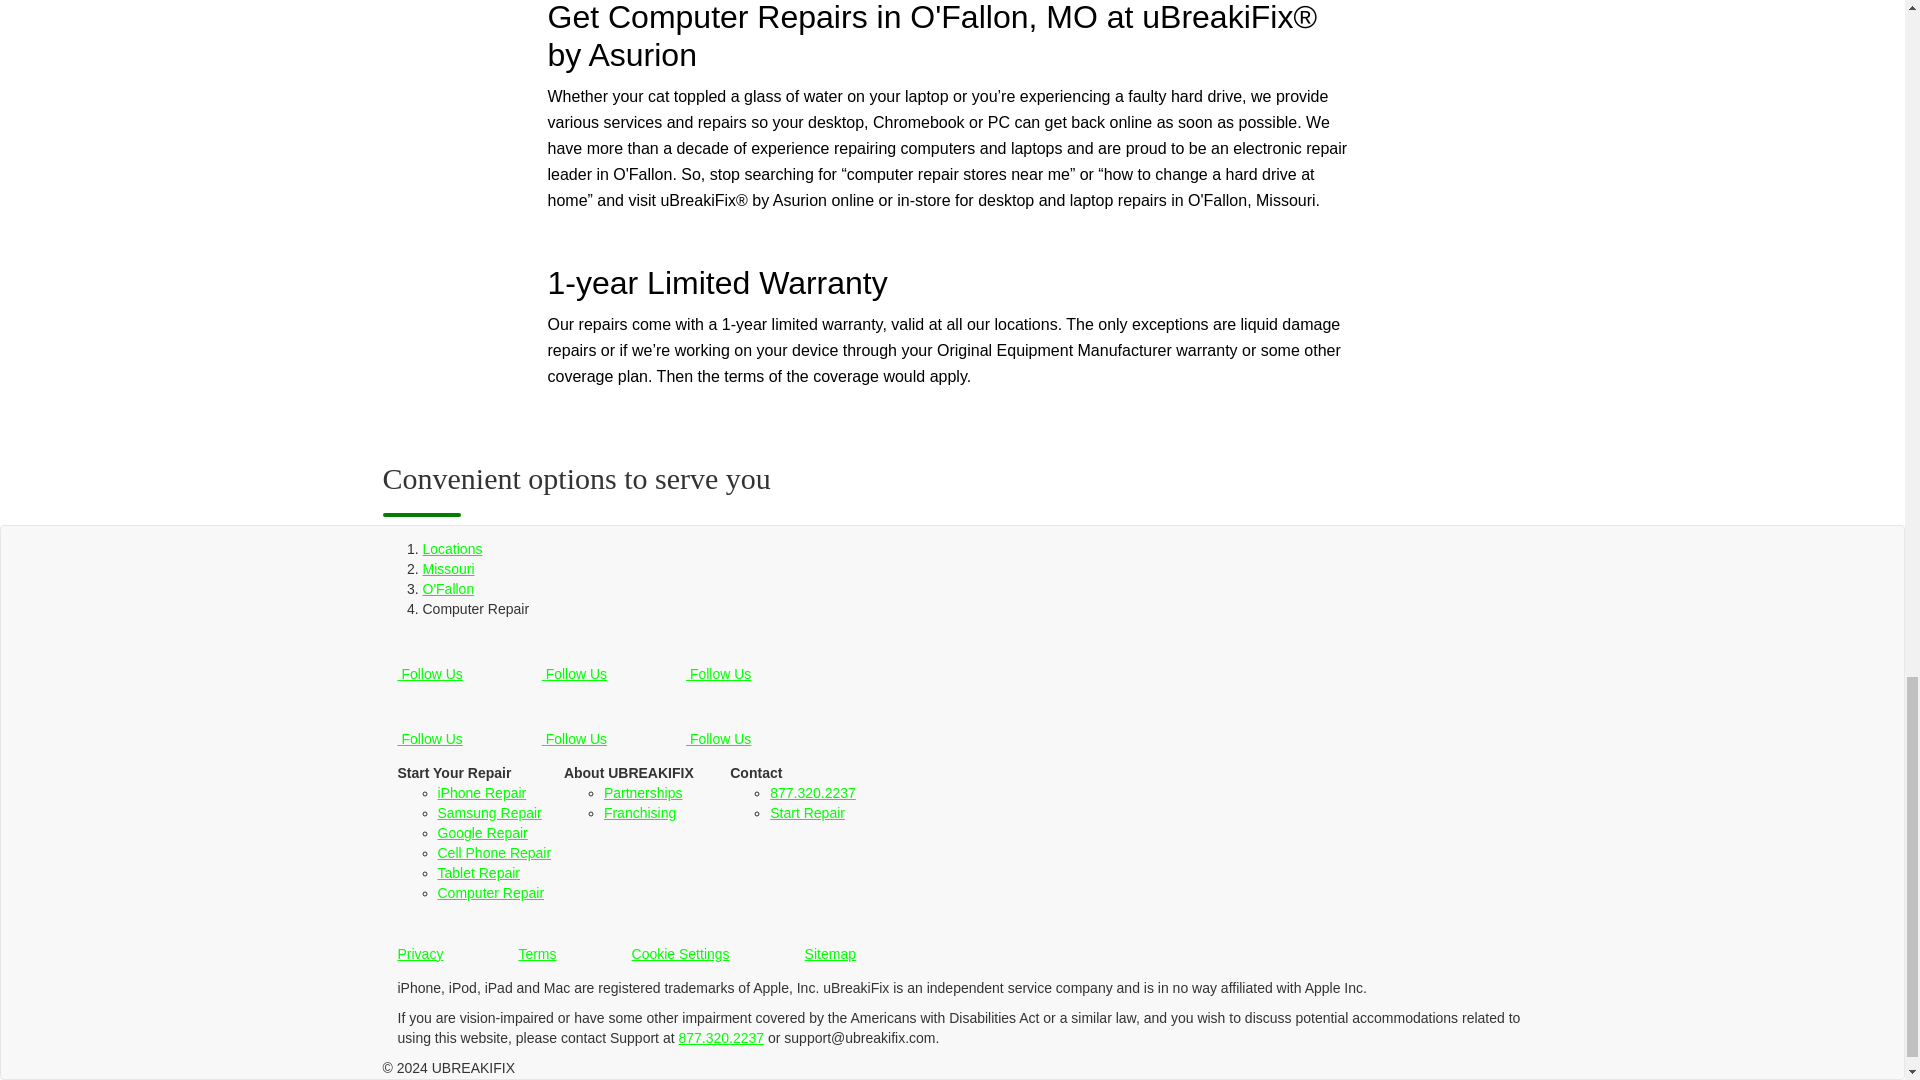 This screenshot has width=1920, height=1080. Describe the element at coordinates (448, 589) in the screenshot. I see `O'Fallon` at that location.